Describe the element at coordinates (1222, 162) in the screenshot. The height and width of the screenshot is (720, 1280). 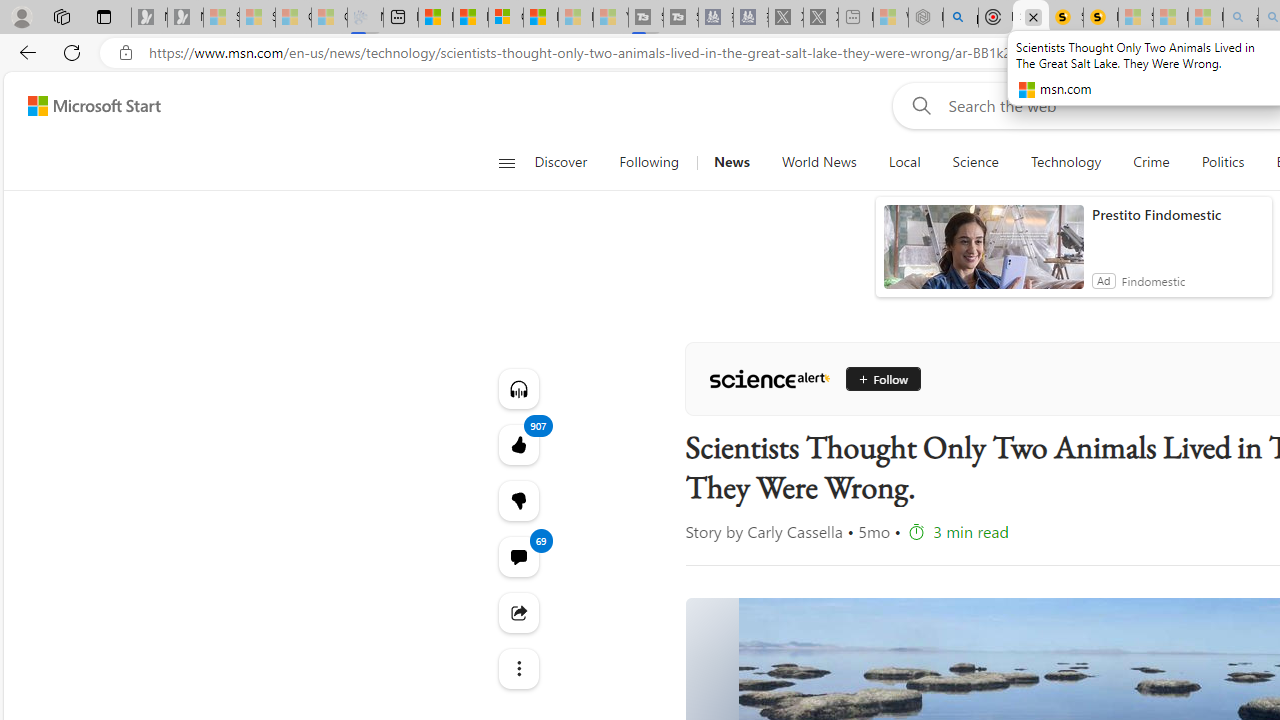
I see `Politics` at that location.